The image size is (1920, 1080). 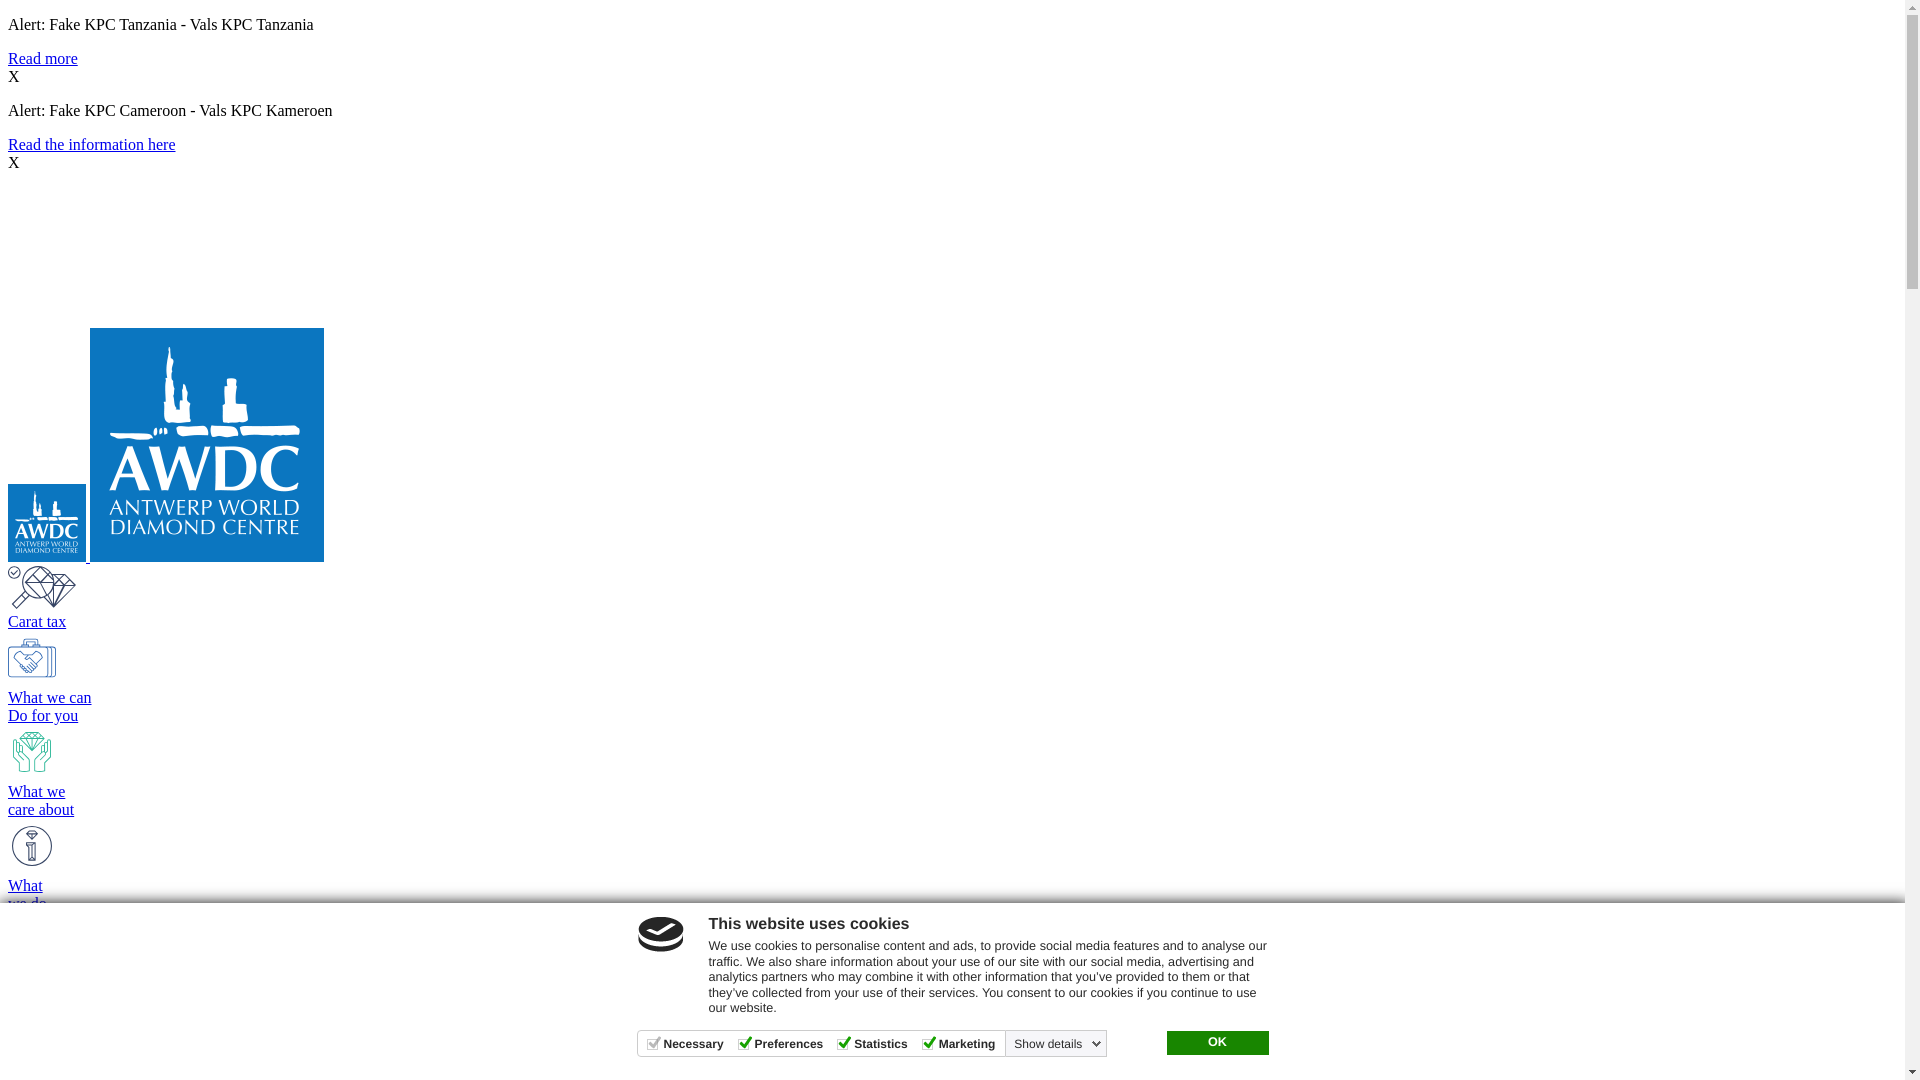 What do you see at coordinates (758, 931) in the screenshot?
I see `Contact
us` at bounding box center [758, 931].